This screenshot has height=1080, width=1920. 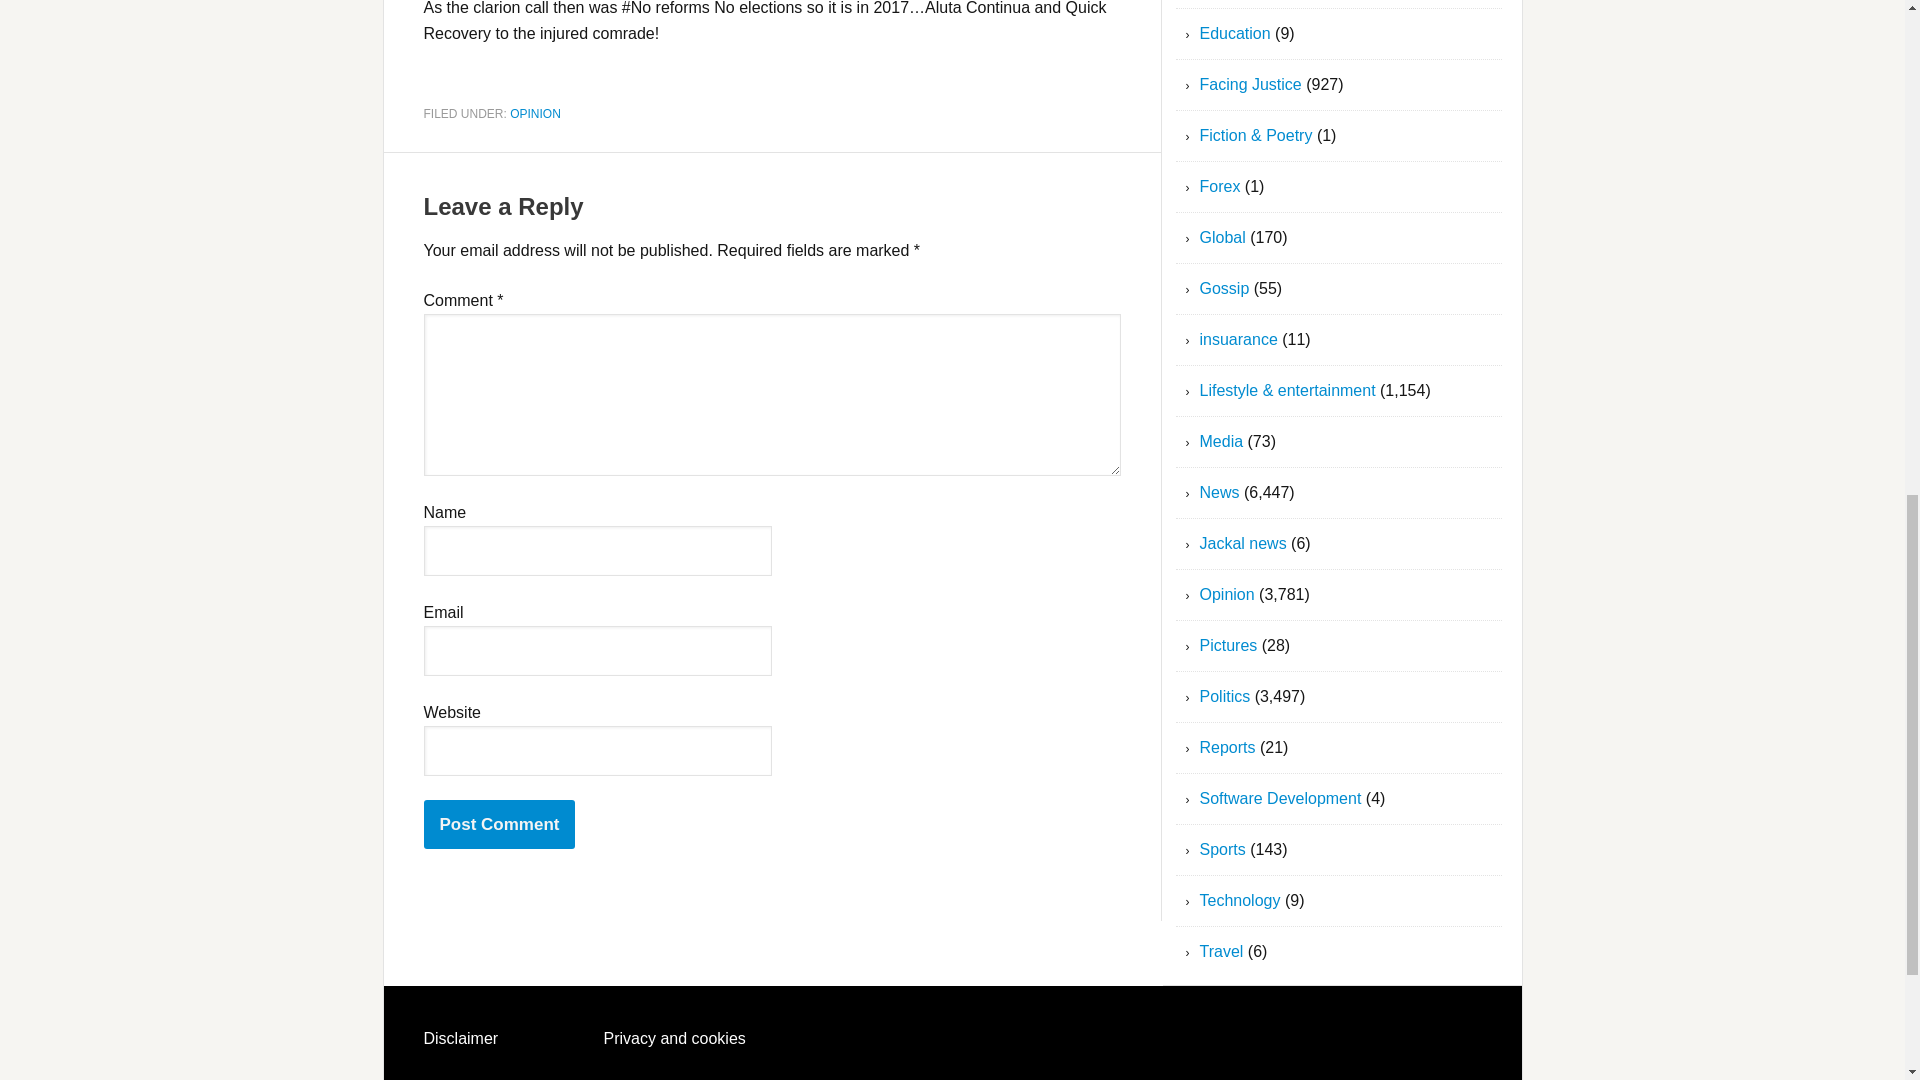 I want to click on OPINION, so click(x=535, y=112).